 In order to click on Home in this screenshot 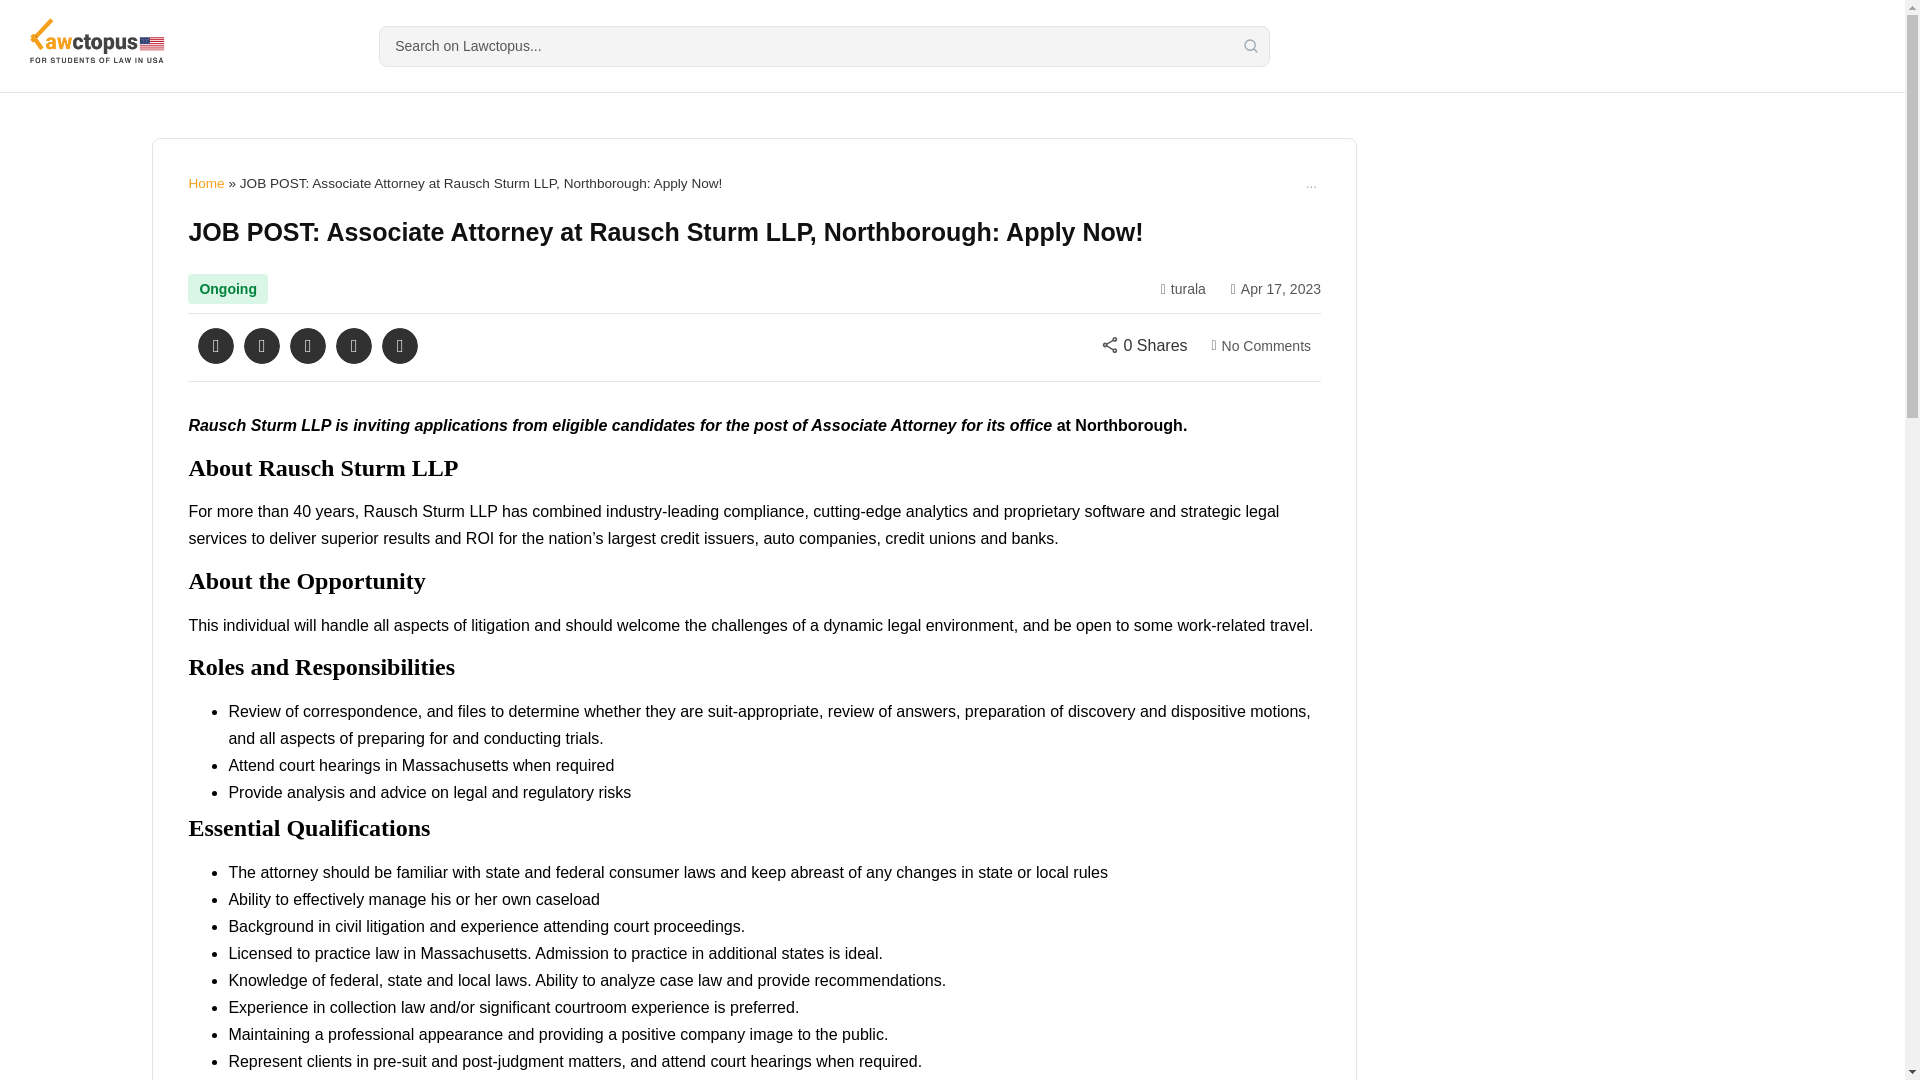, I will do `click(206, 184)`.